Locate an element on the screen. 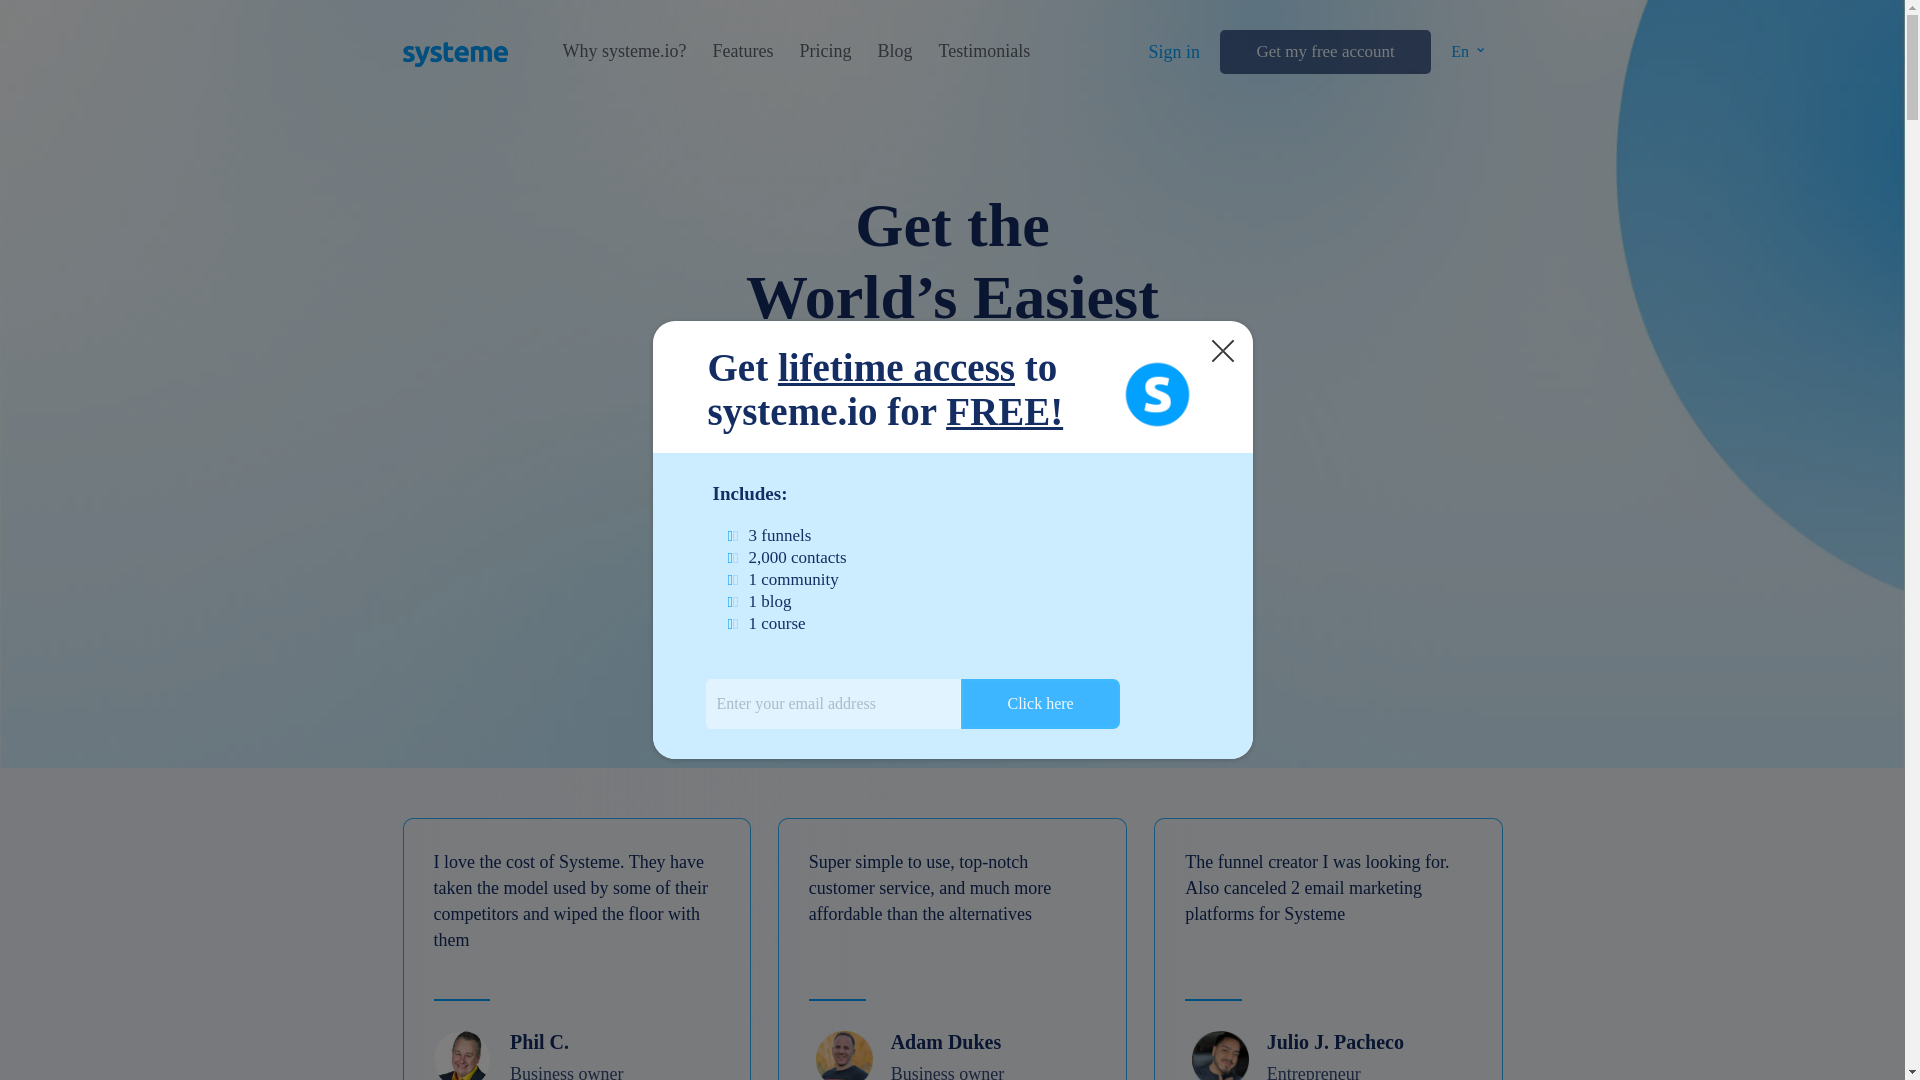 This screenshot has width=1920, height=1080. Testimonials is located at coordinates (984, 51).